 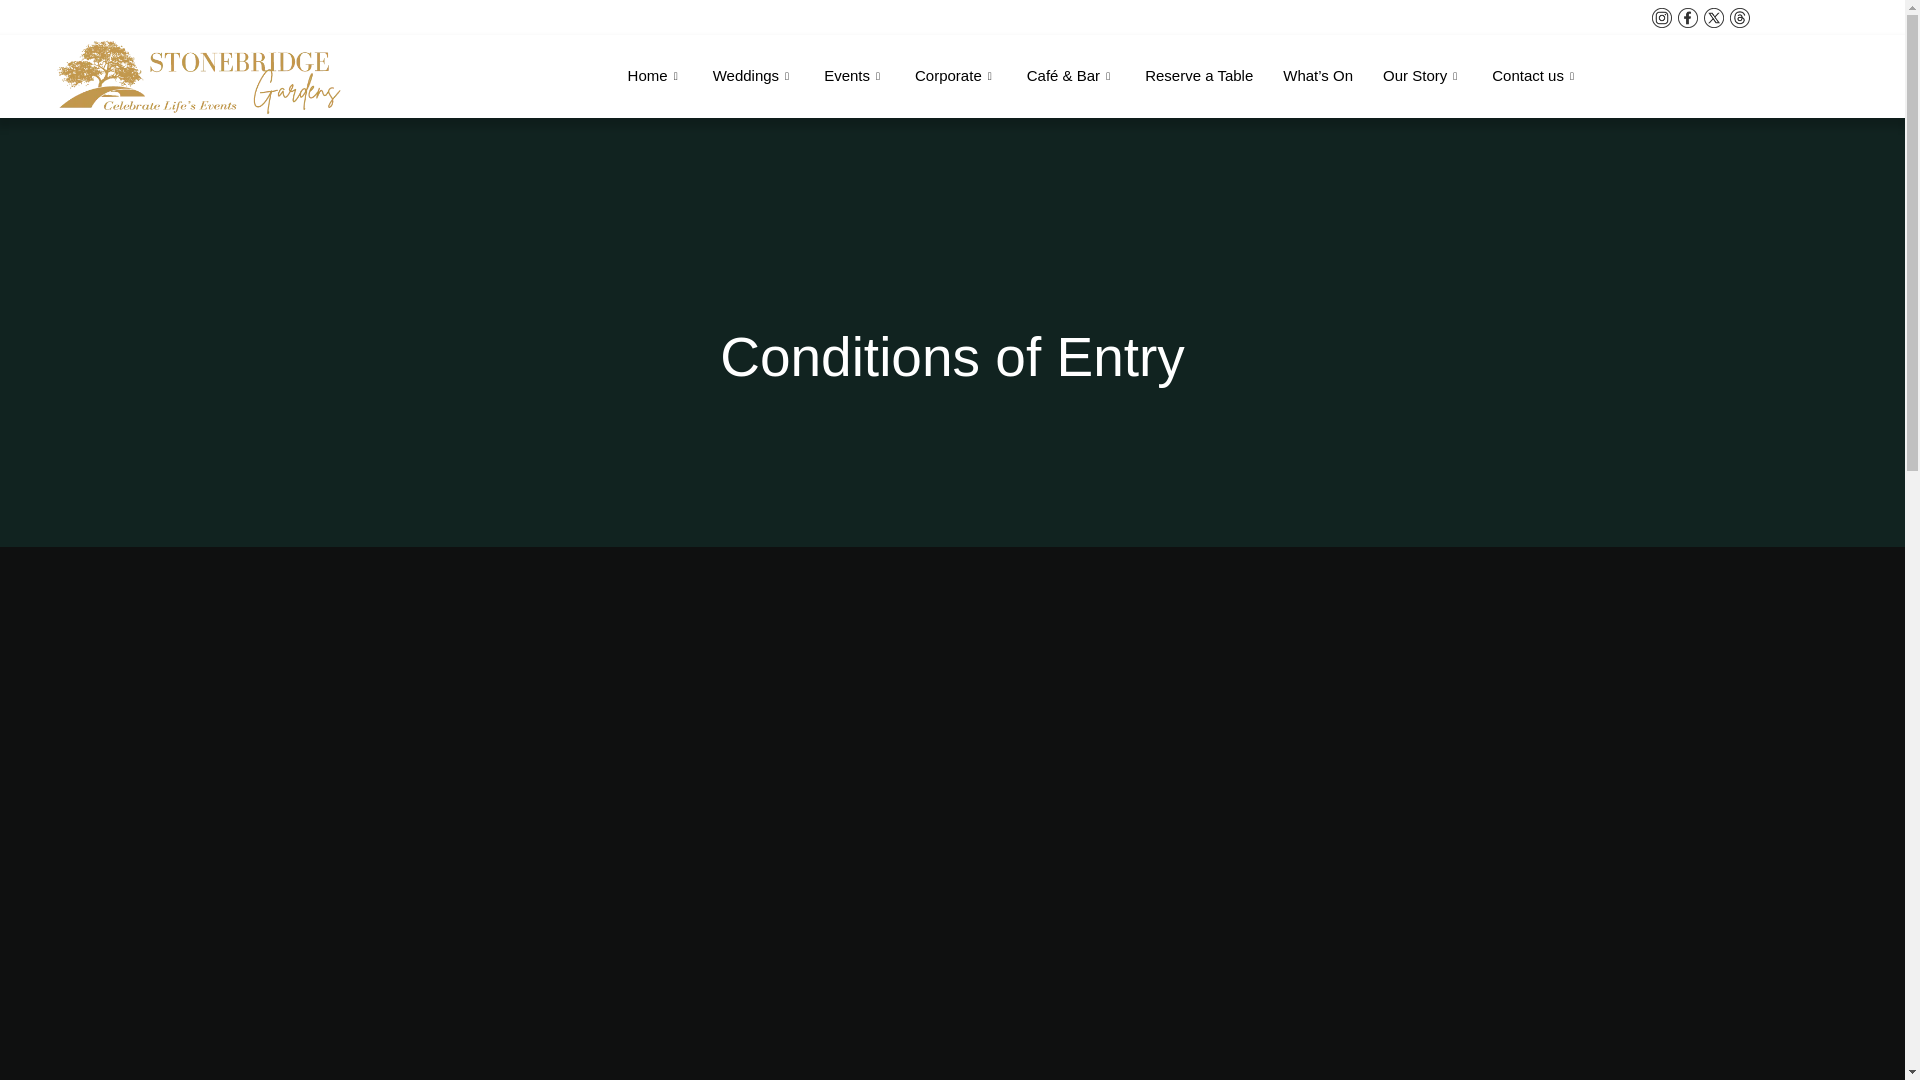 What do you see at coordinates (952, 357) in the screenshot?
I see `Conditions of Entry` at bounding box center [952, 357].